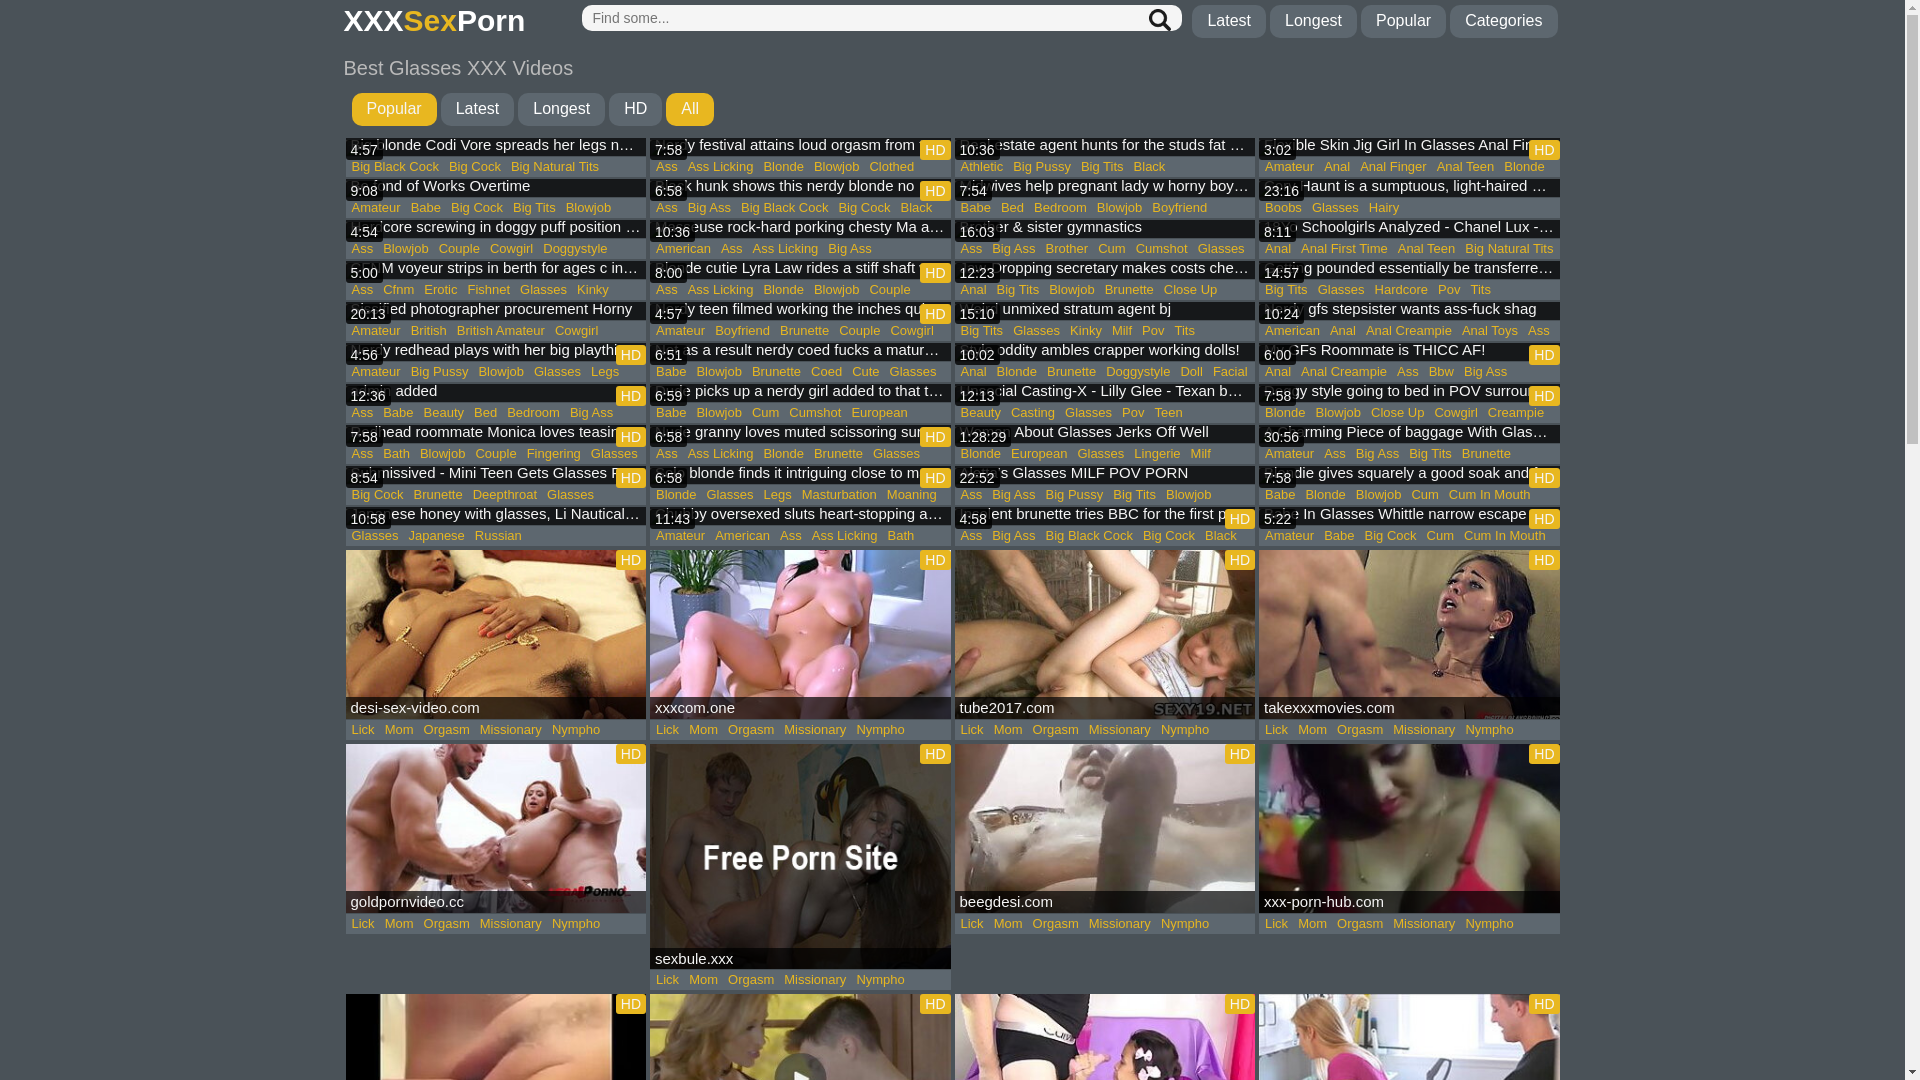 The image size is (1920, 1080). I want to click on Hairy, so click(1384, 208).